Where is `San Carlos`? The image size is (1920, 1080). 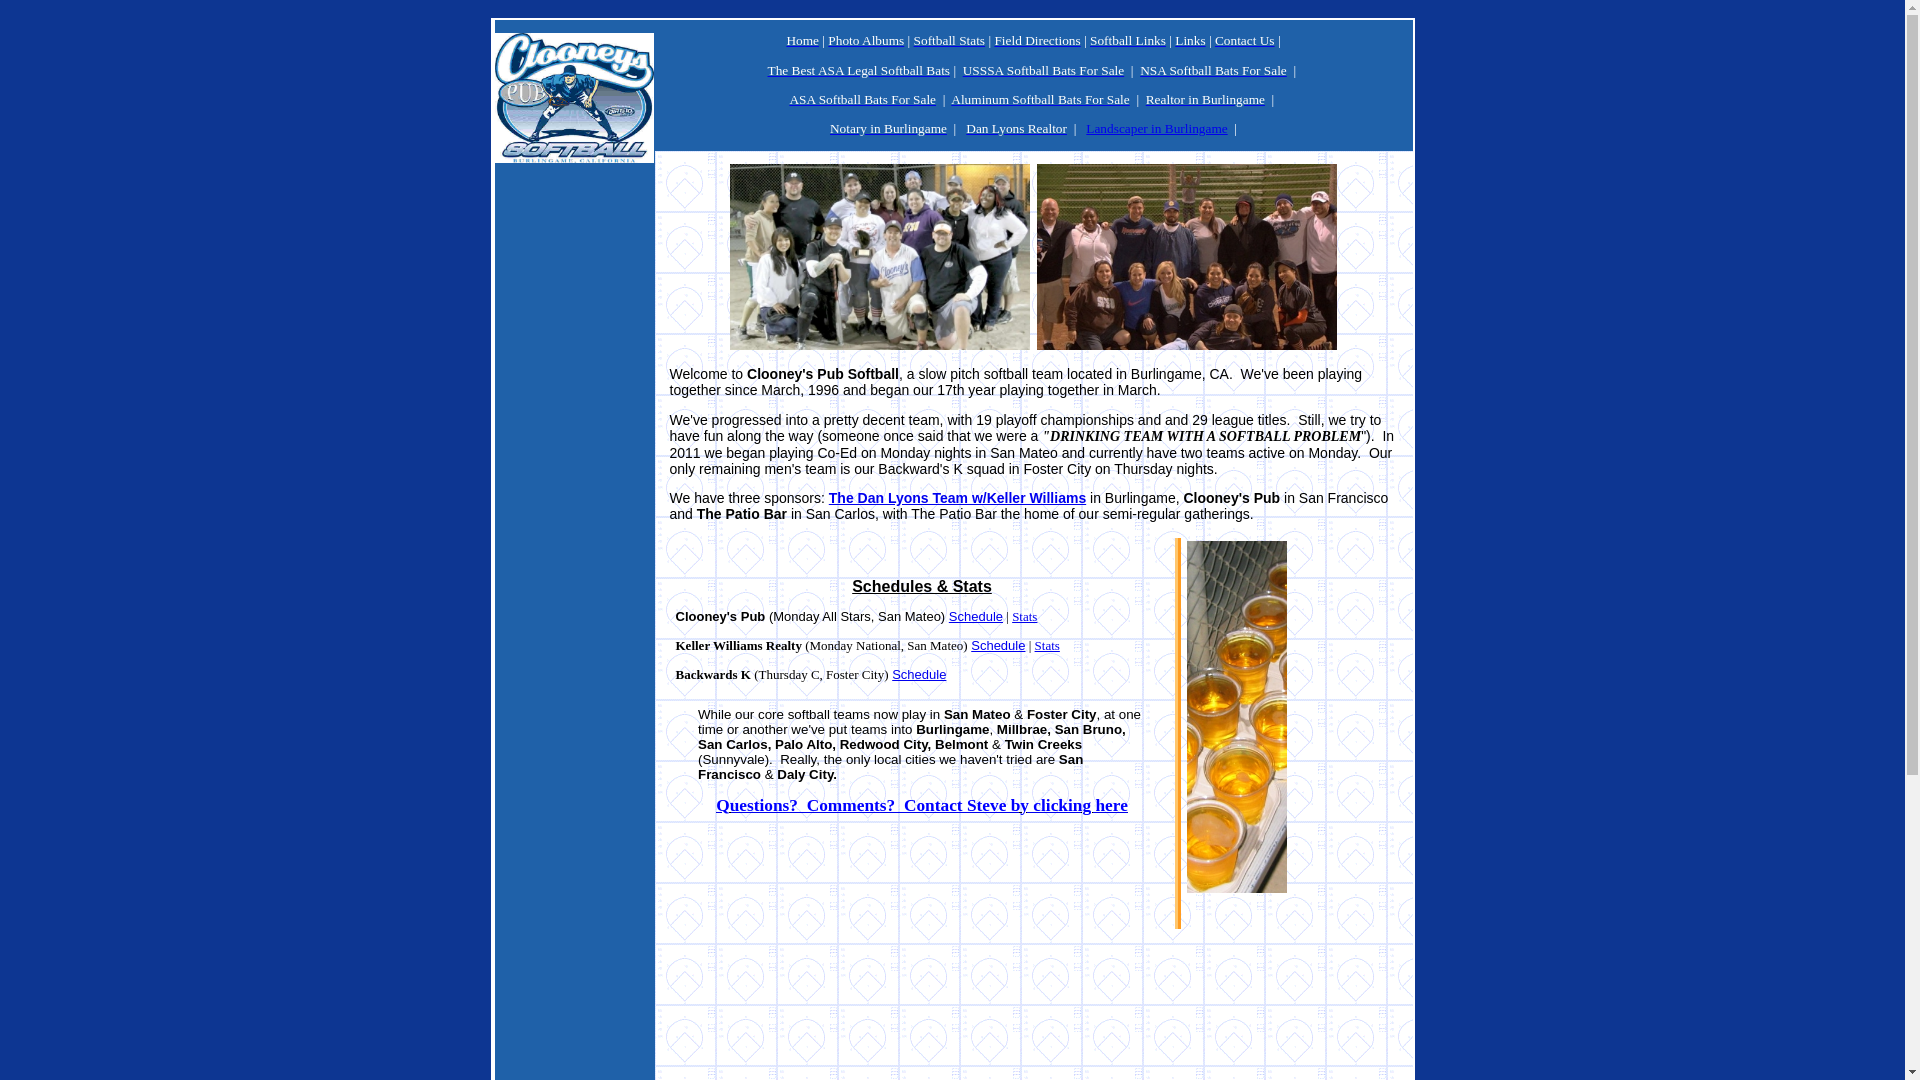
San Carlos is located at coordinates (733, 744).